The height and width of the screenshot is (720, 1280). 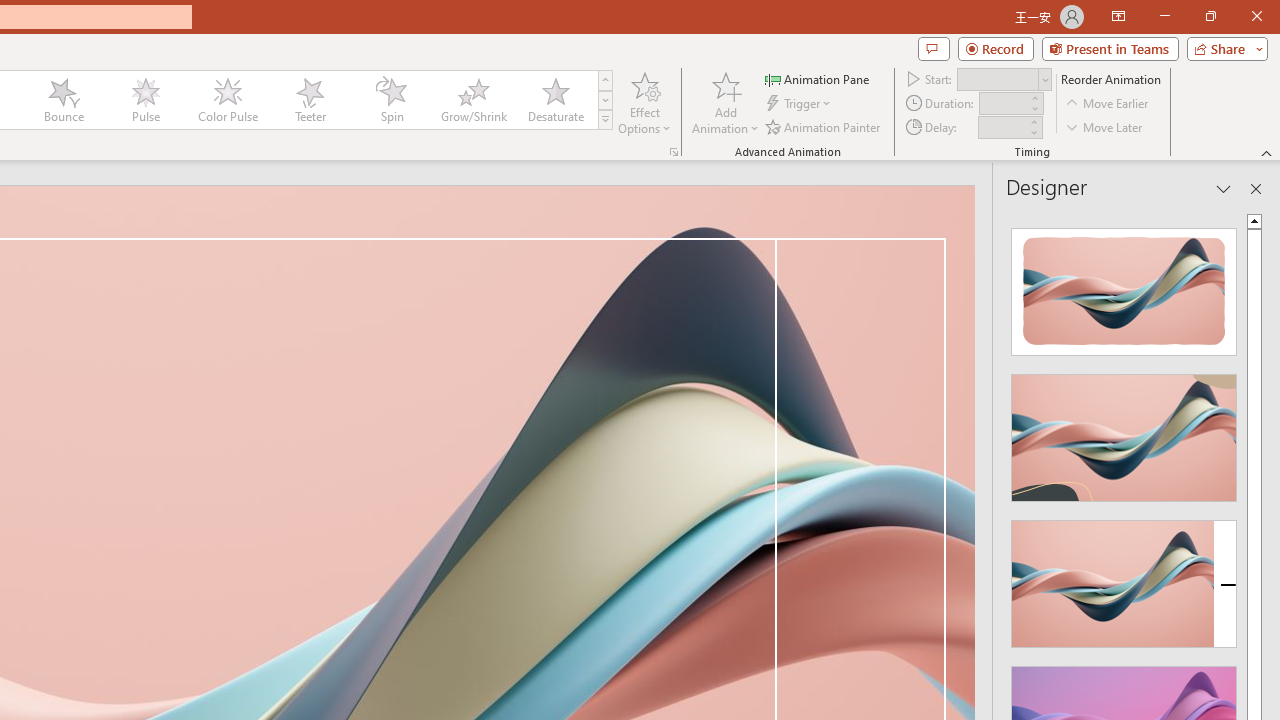 What do you see at coordinates (674, 152) in the screenshot?
I see `More Options...` at bounding box center [674, 152].